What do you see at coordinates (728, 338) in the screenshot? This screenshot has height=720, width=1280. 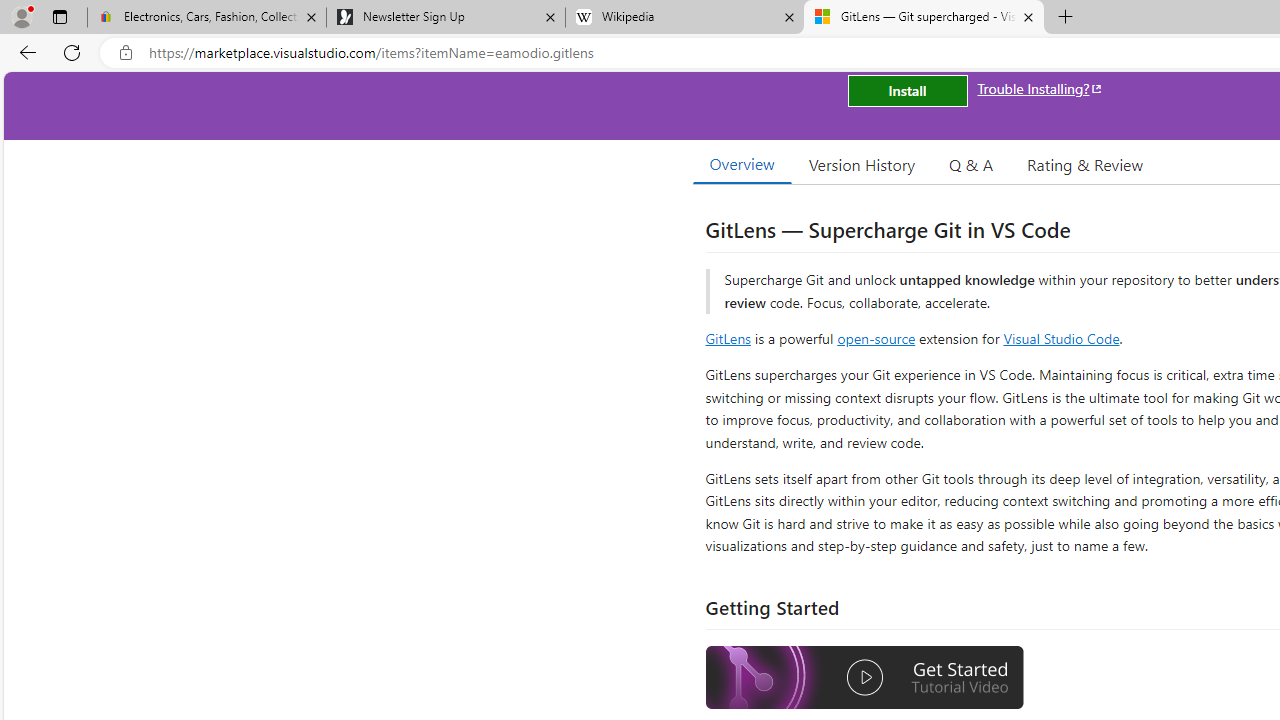 I see `GitLens` at bounding box center [728, 338].